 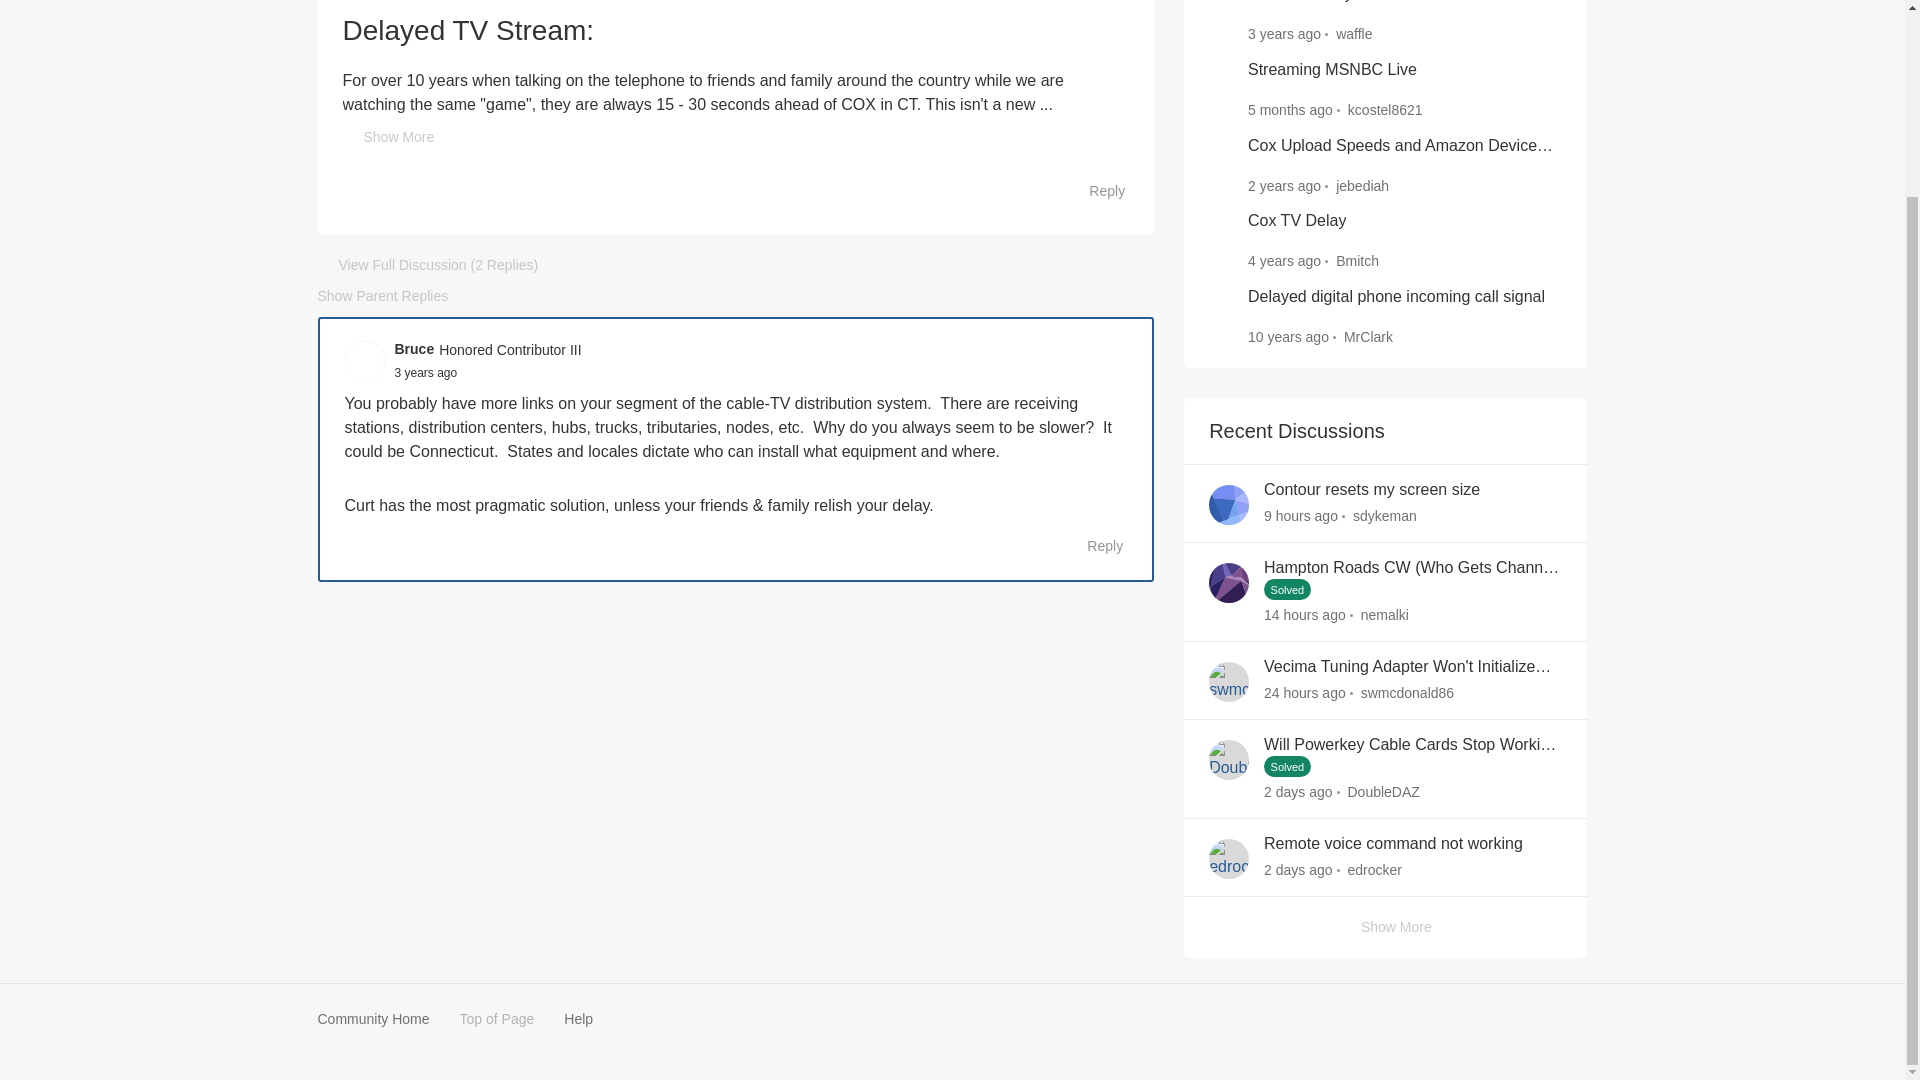 What do you see at coordinates (1288, 336) in the screenshot?
I see `August 25, 2015 at 1:29 PM` at bounding box center [1288, 336].